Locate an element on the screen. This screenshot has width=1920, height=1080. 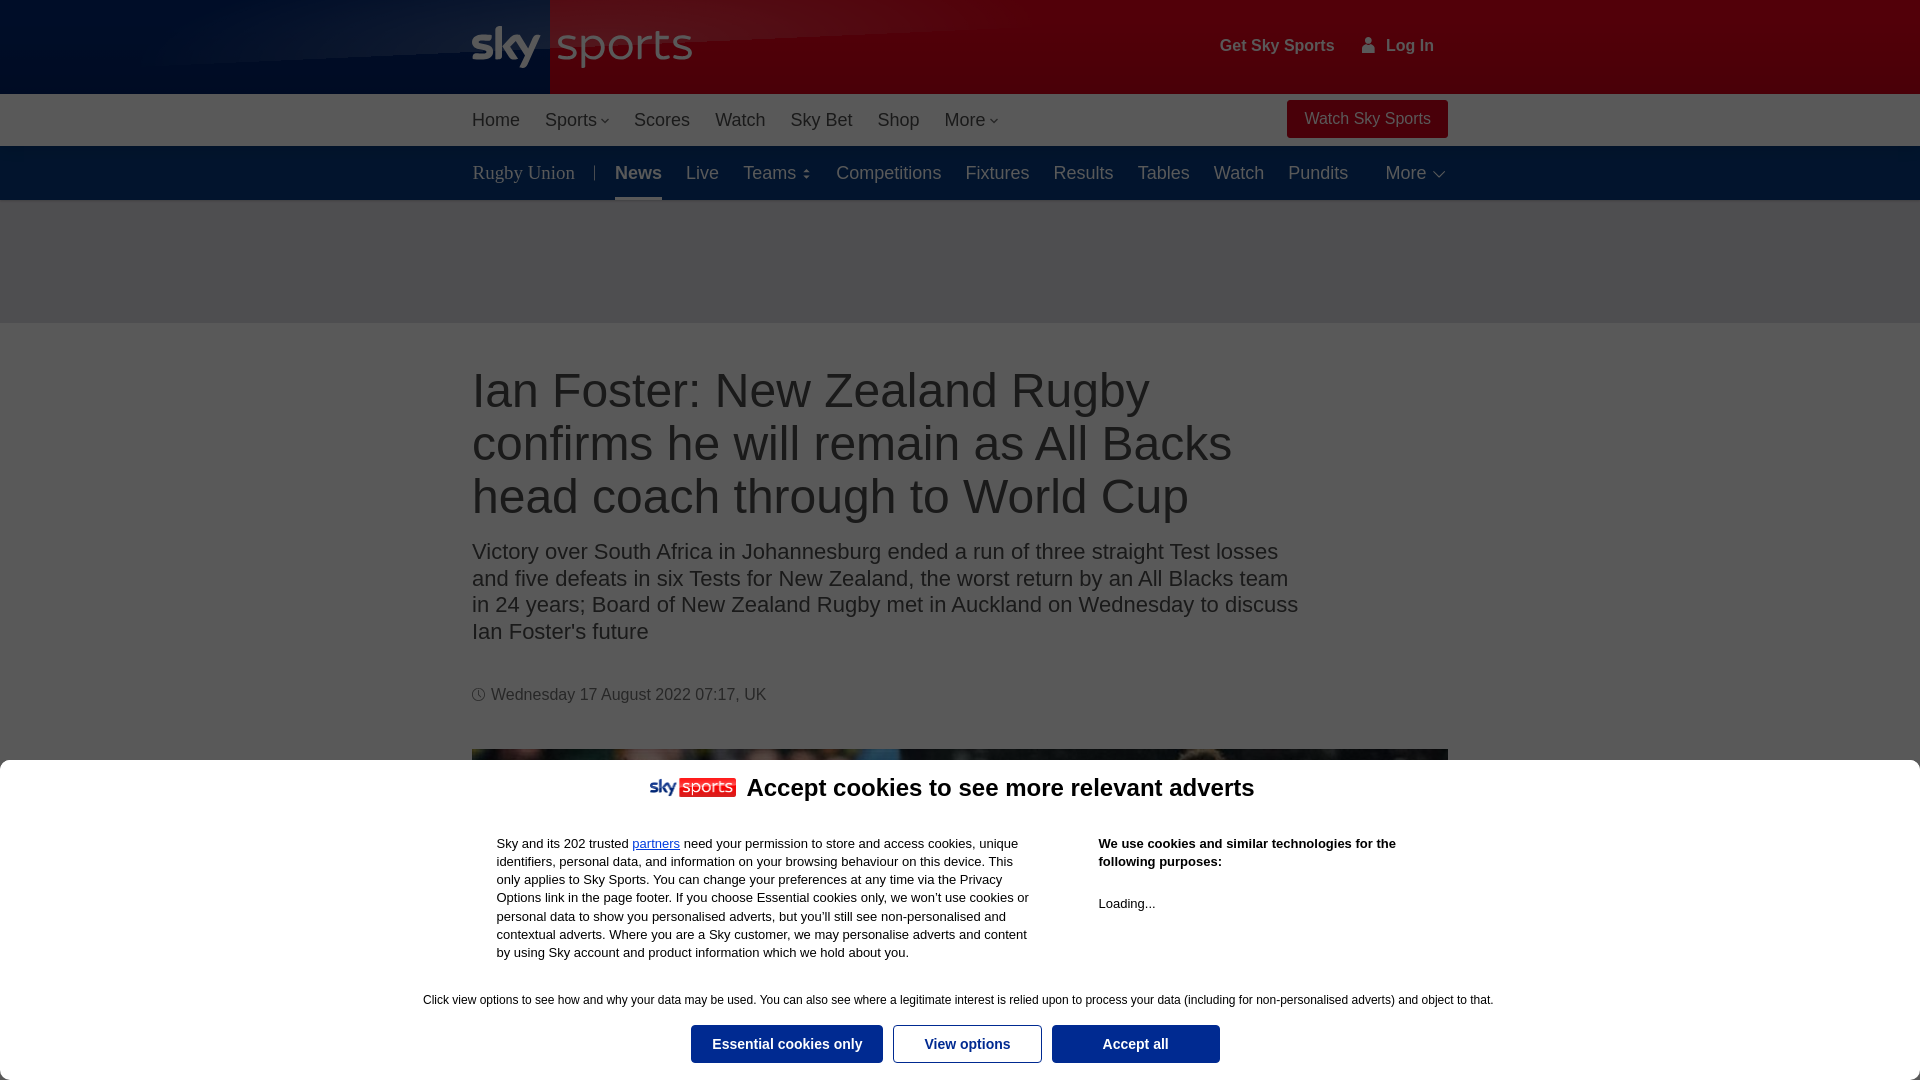
Sky Bet is located at coordinates (820, 120).